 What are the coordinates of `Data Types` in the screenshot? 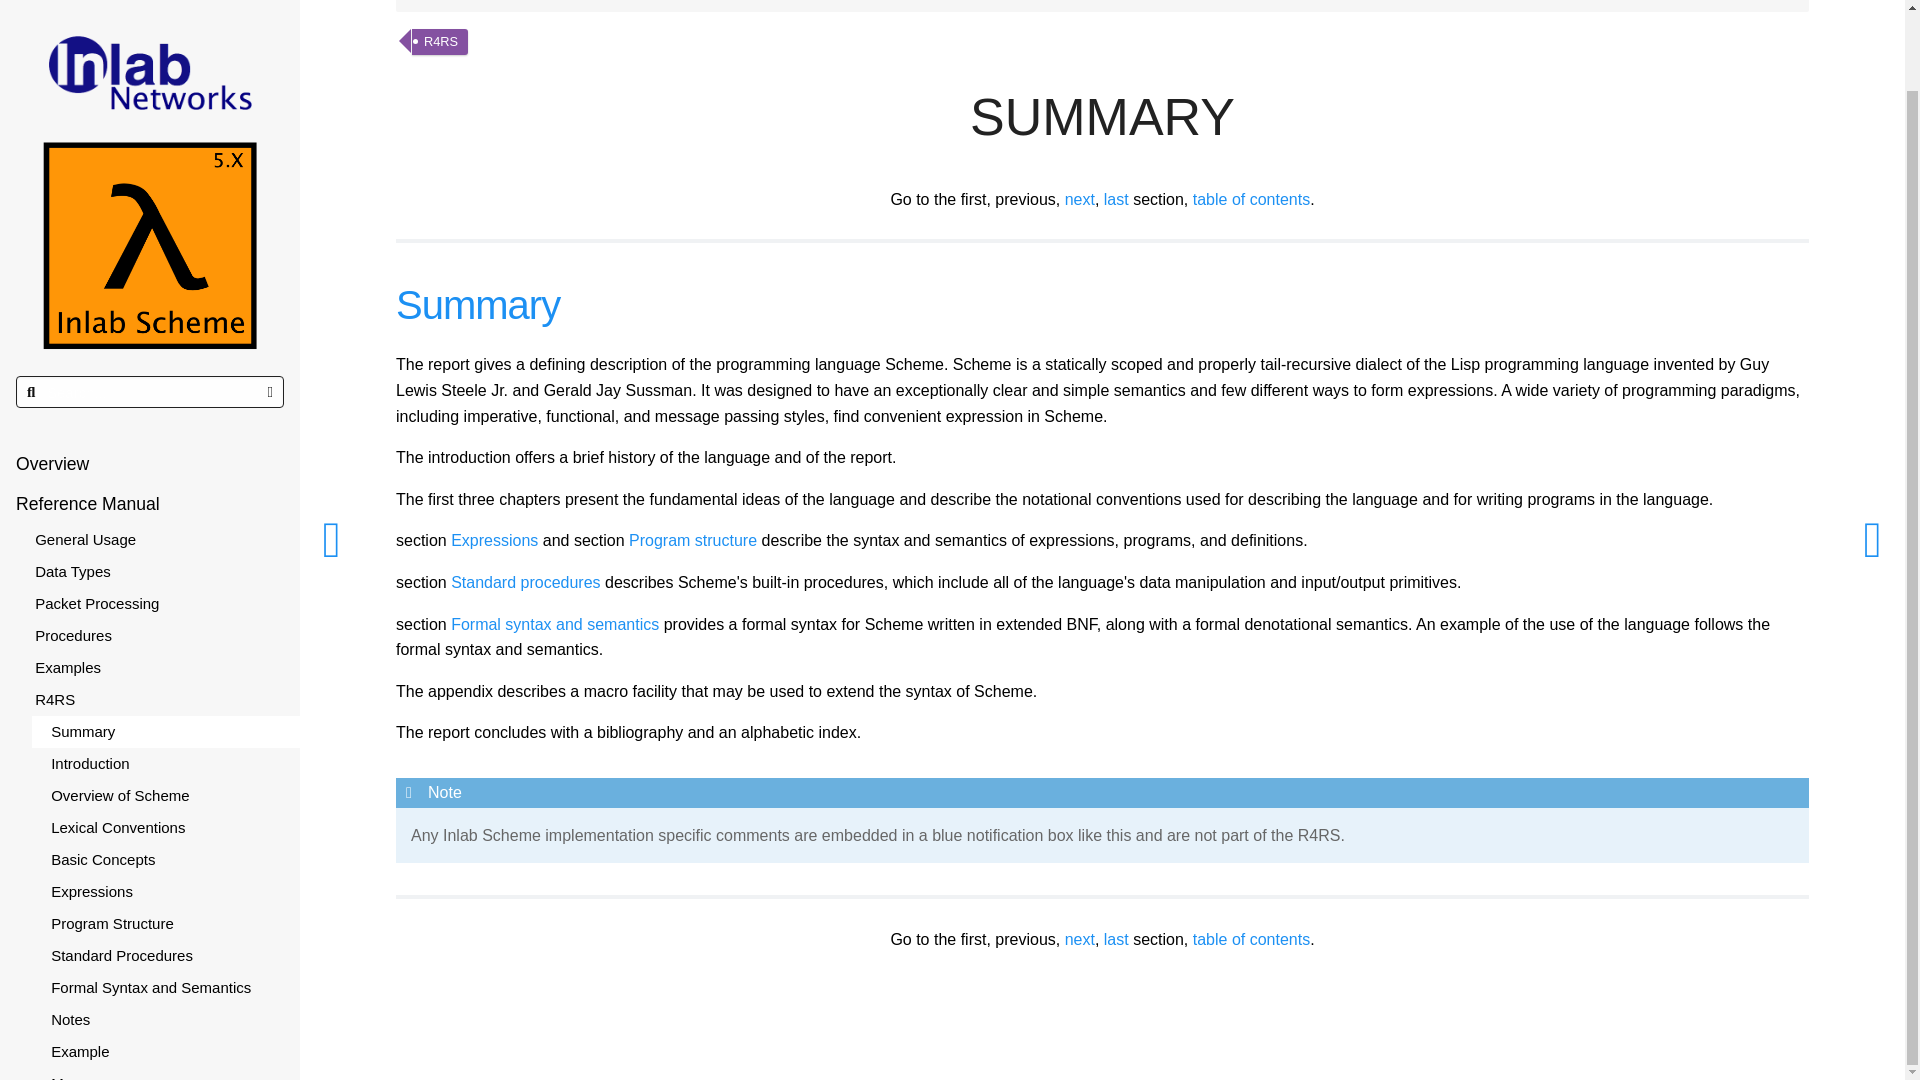 It's located at (158, 488).